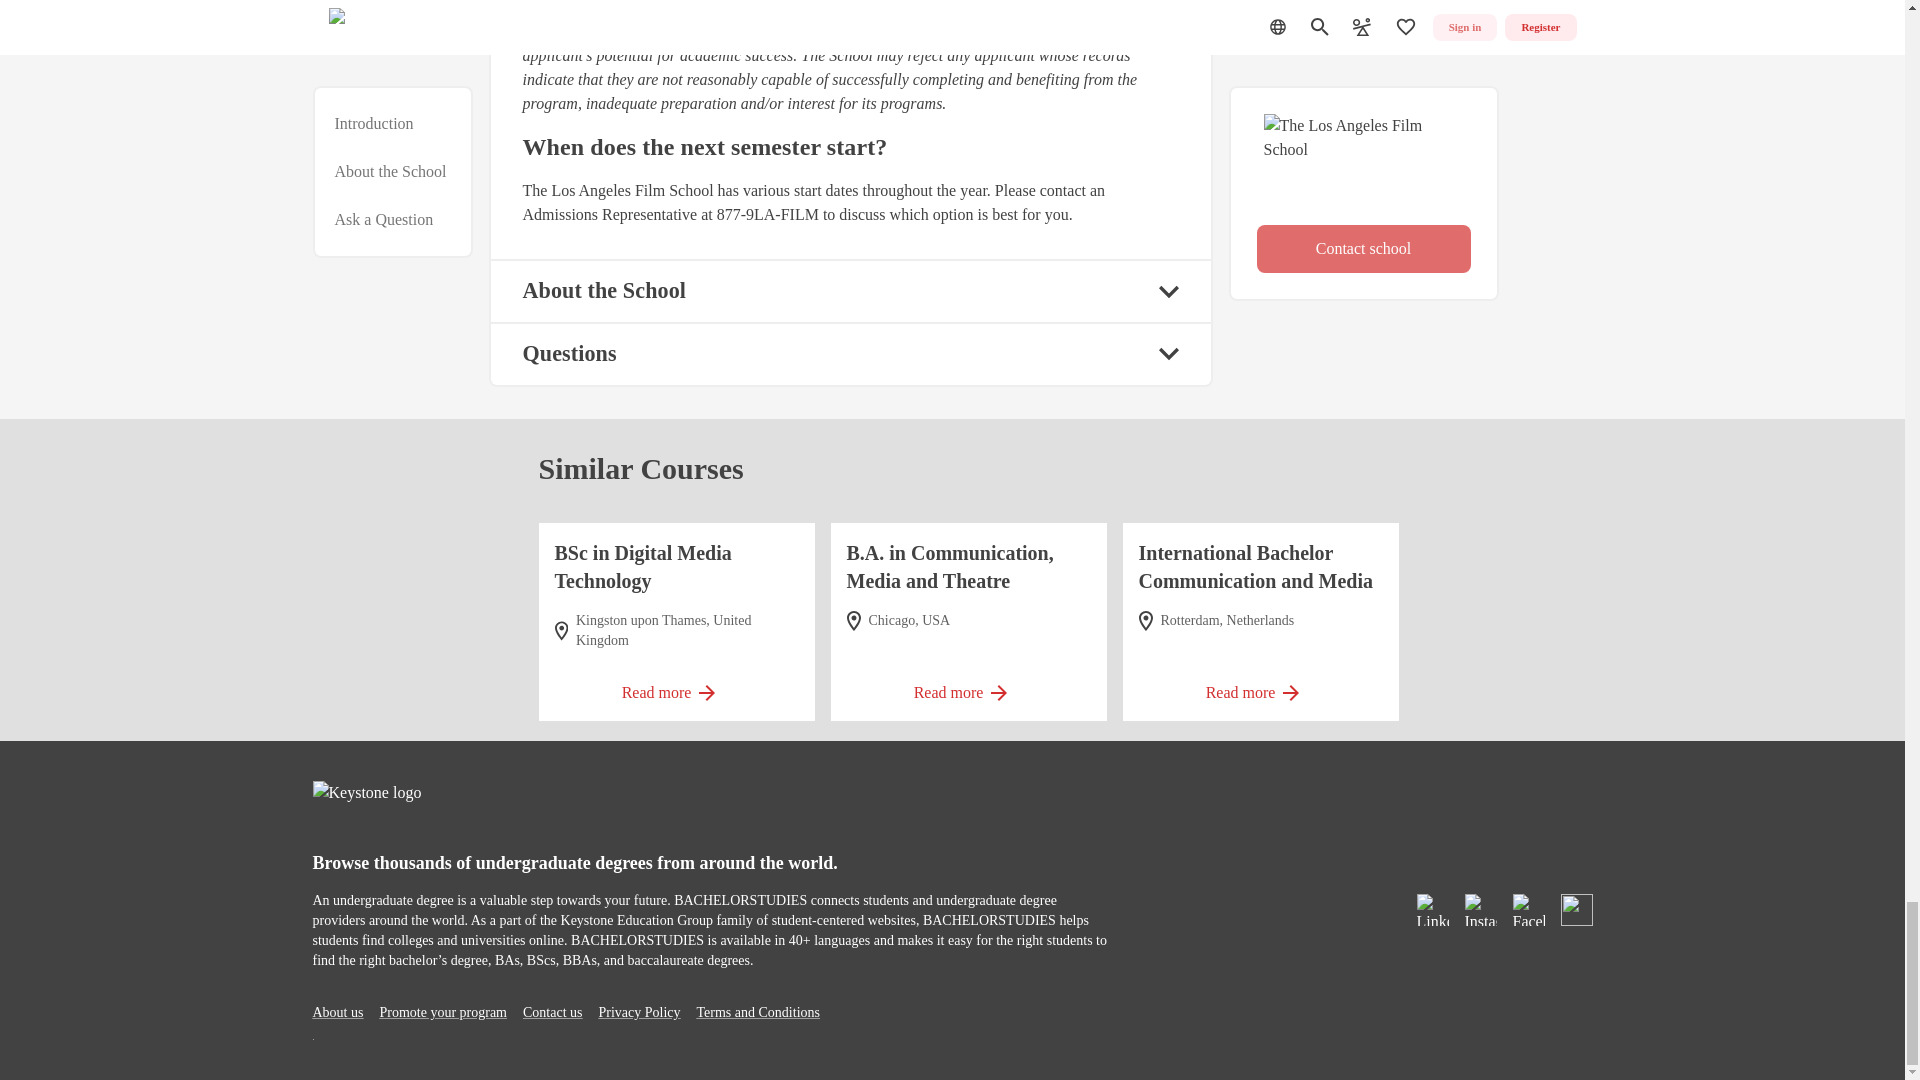 This screenshot has width=1920, height=1080. Describe the element at coordinates (336, 1012) in the screenshot. I see `About us` at that location.